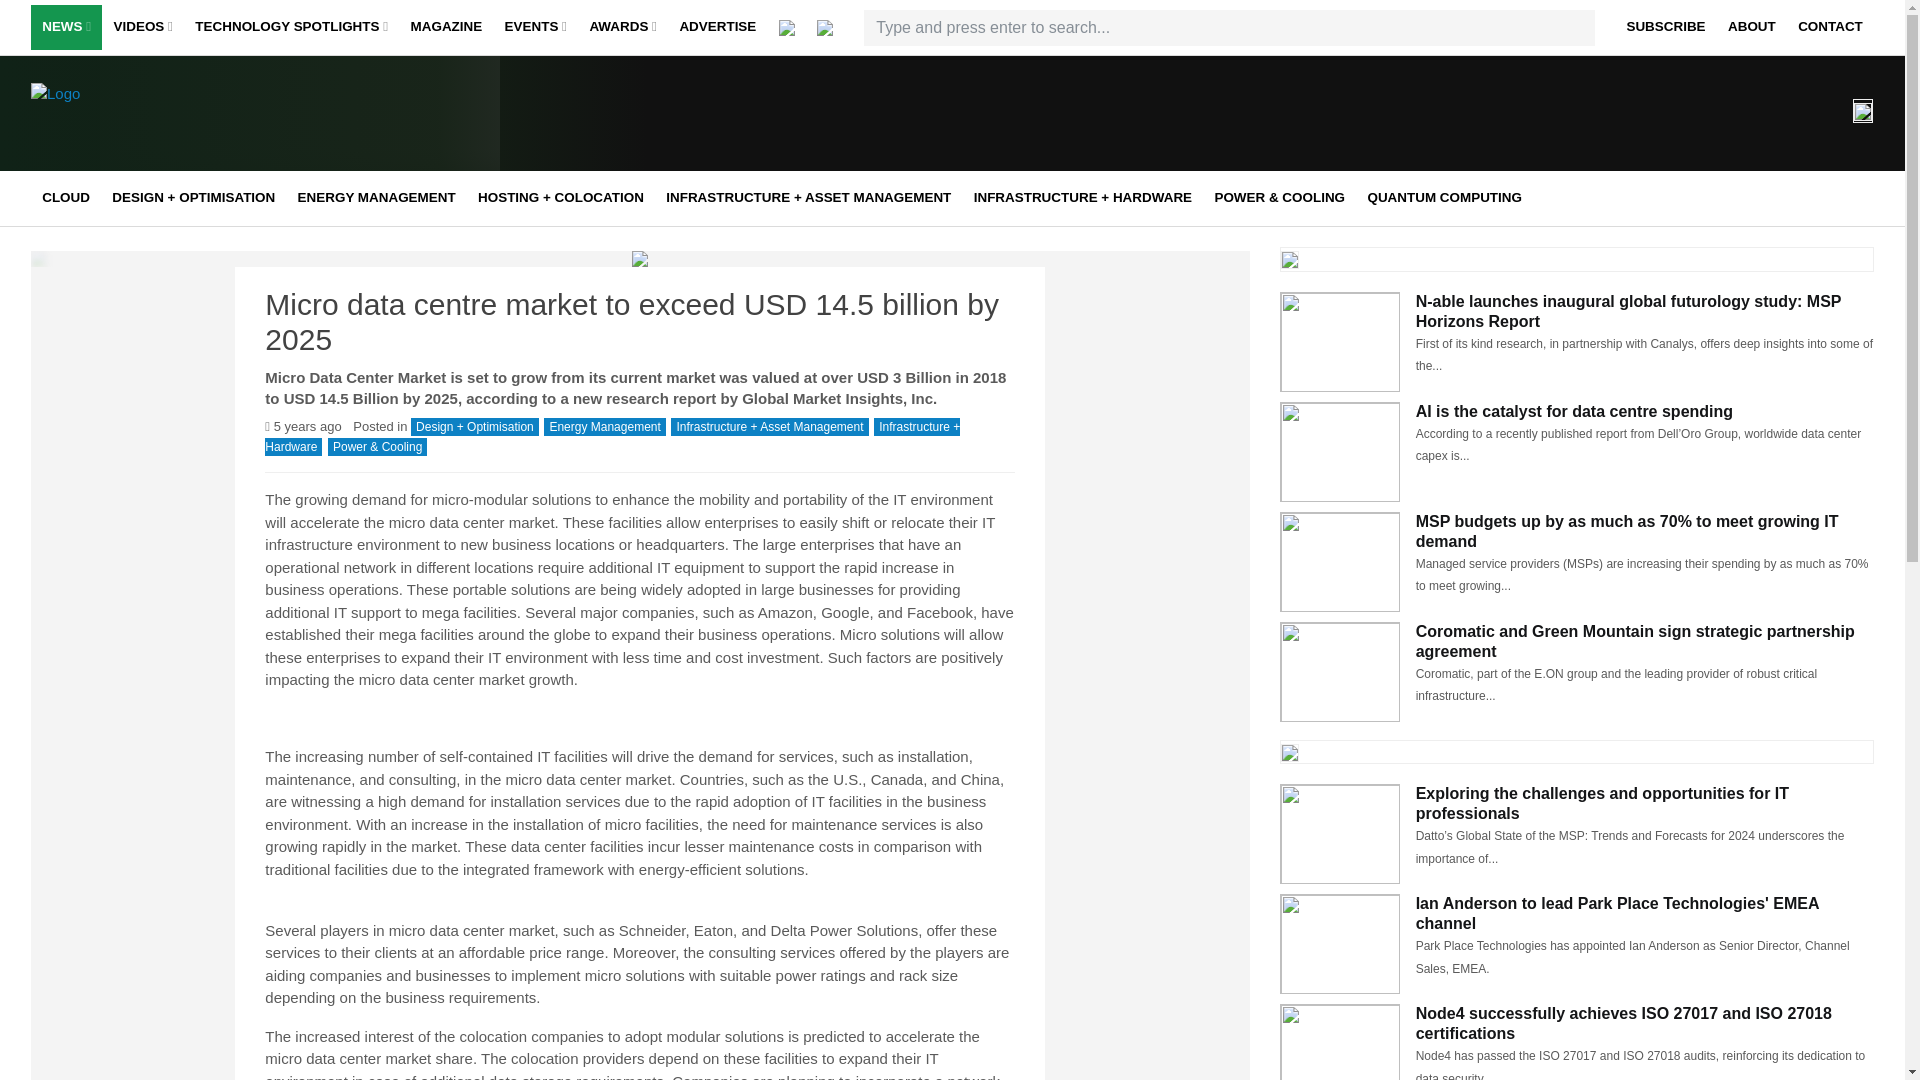 Image resolution: width=1920 pixels, height=1080 pixels. Describe the element at coordinates (166, 69) in the screenshot. I see `All News` at that location.